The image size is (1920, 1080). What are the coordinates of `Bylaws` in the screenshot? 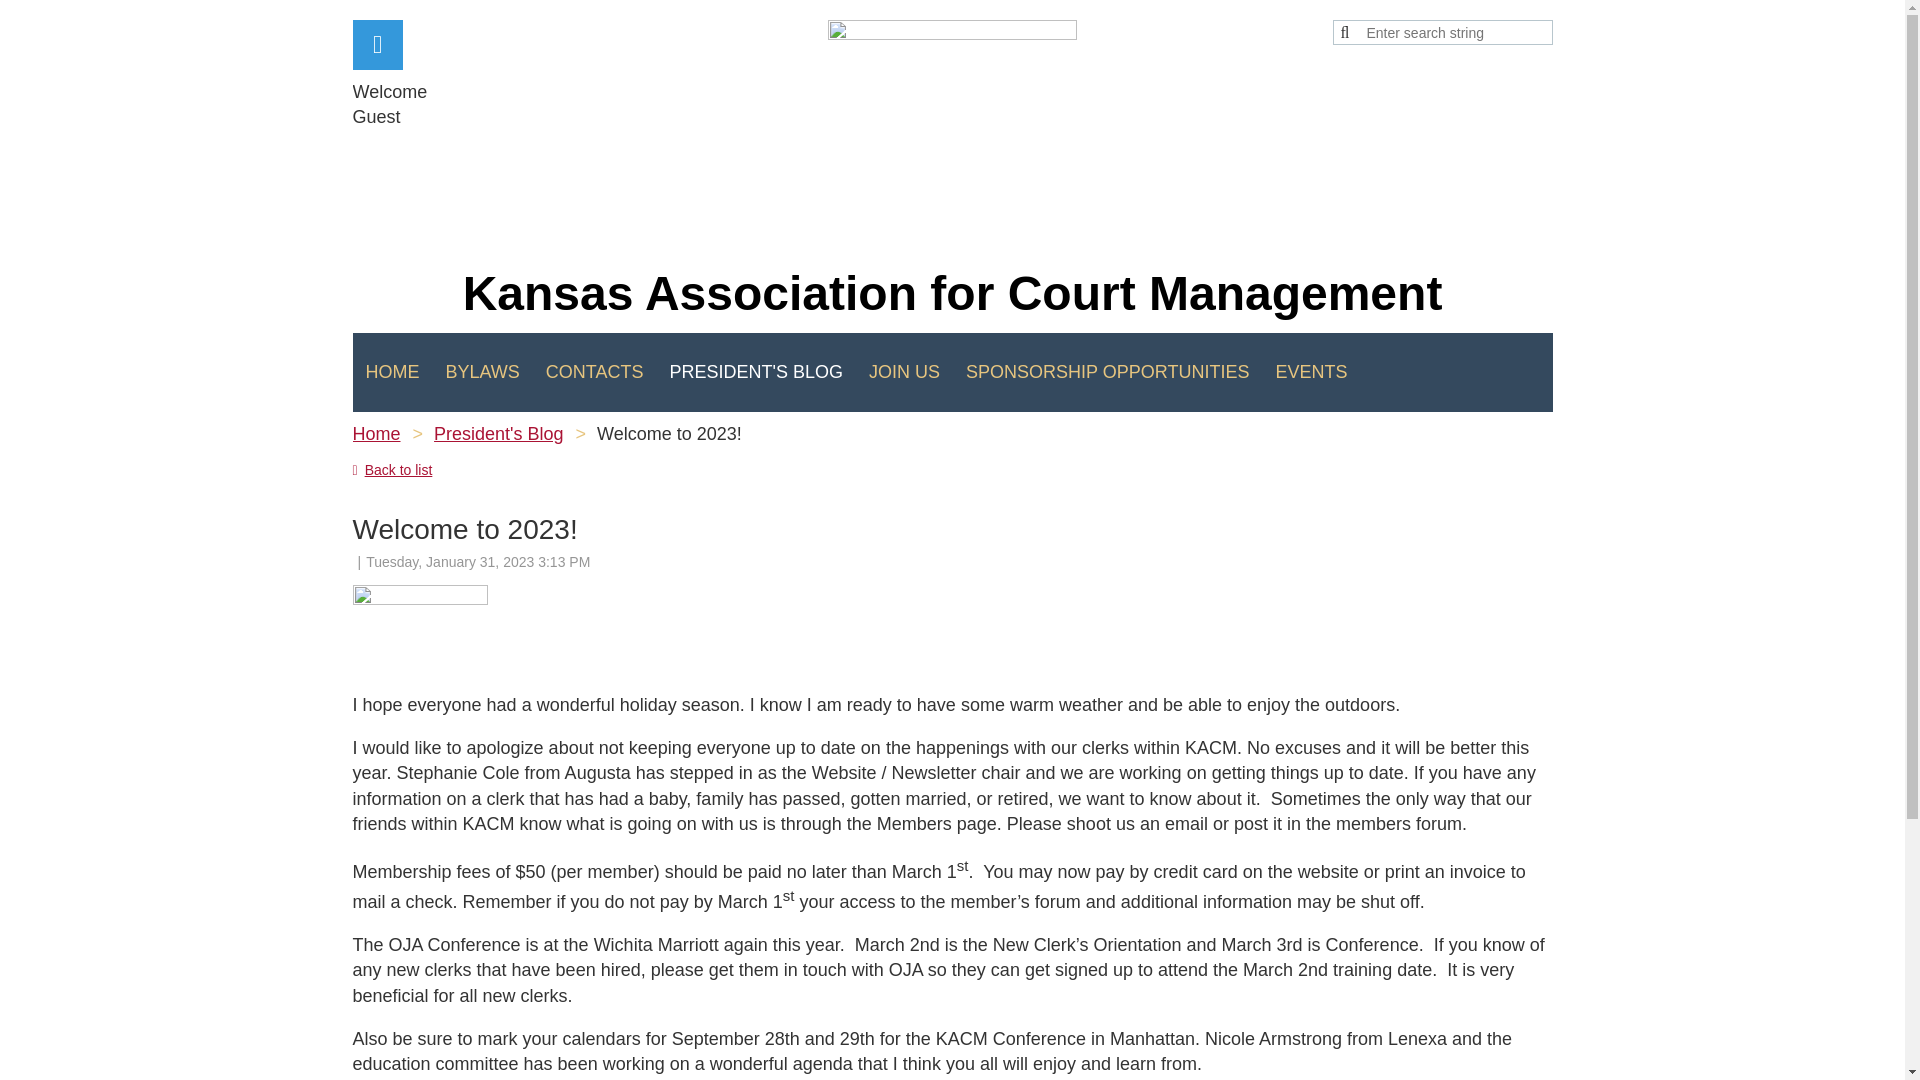 It's located at (482, 372).